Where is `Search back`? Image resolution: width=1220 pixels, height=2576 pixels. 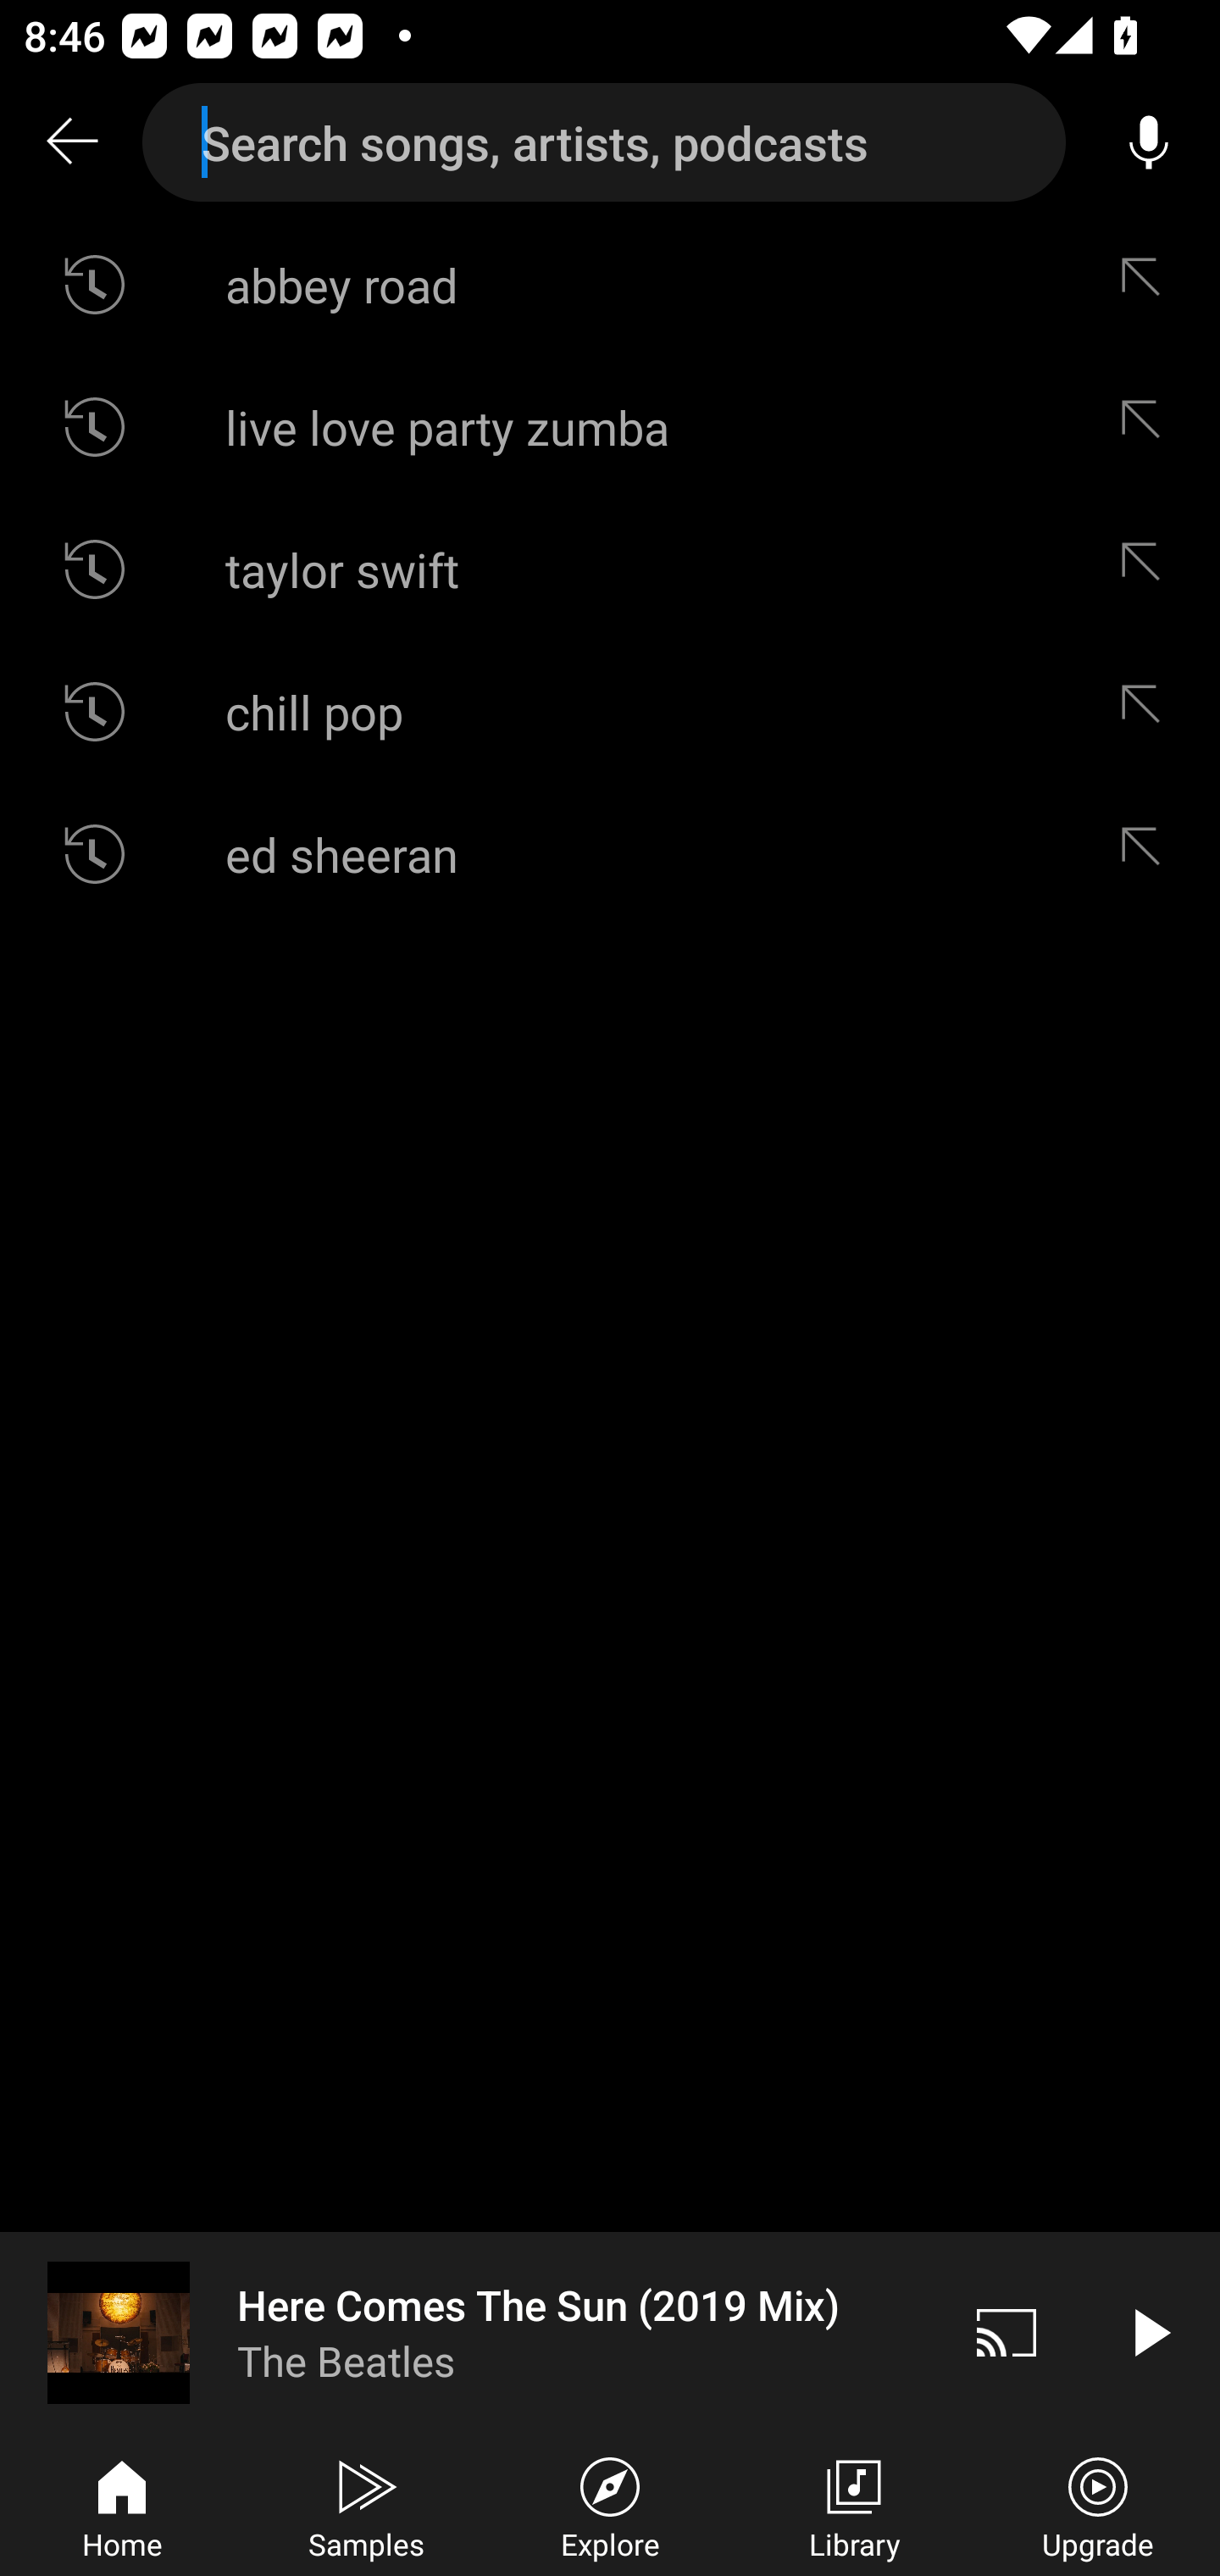 Search back is located at coordinates (71, 142).